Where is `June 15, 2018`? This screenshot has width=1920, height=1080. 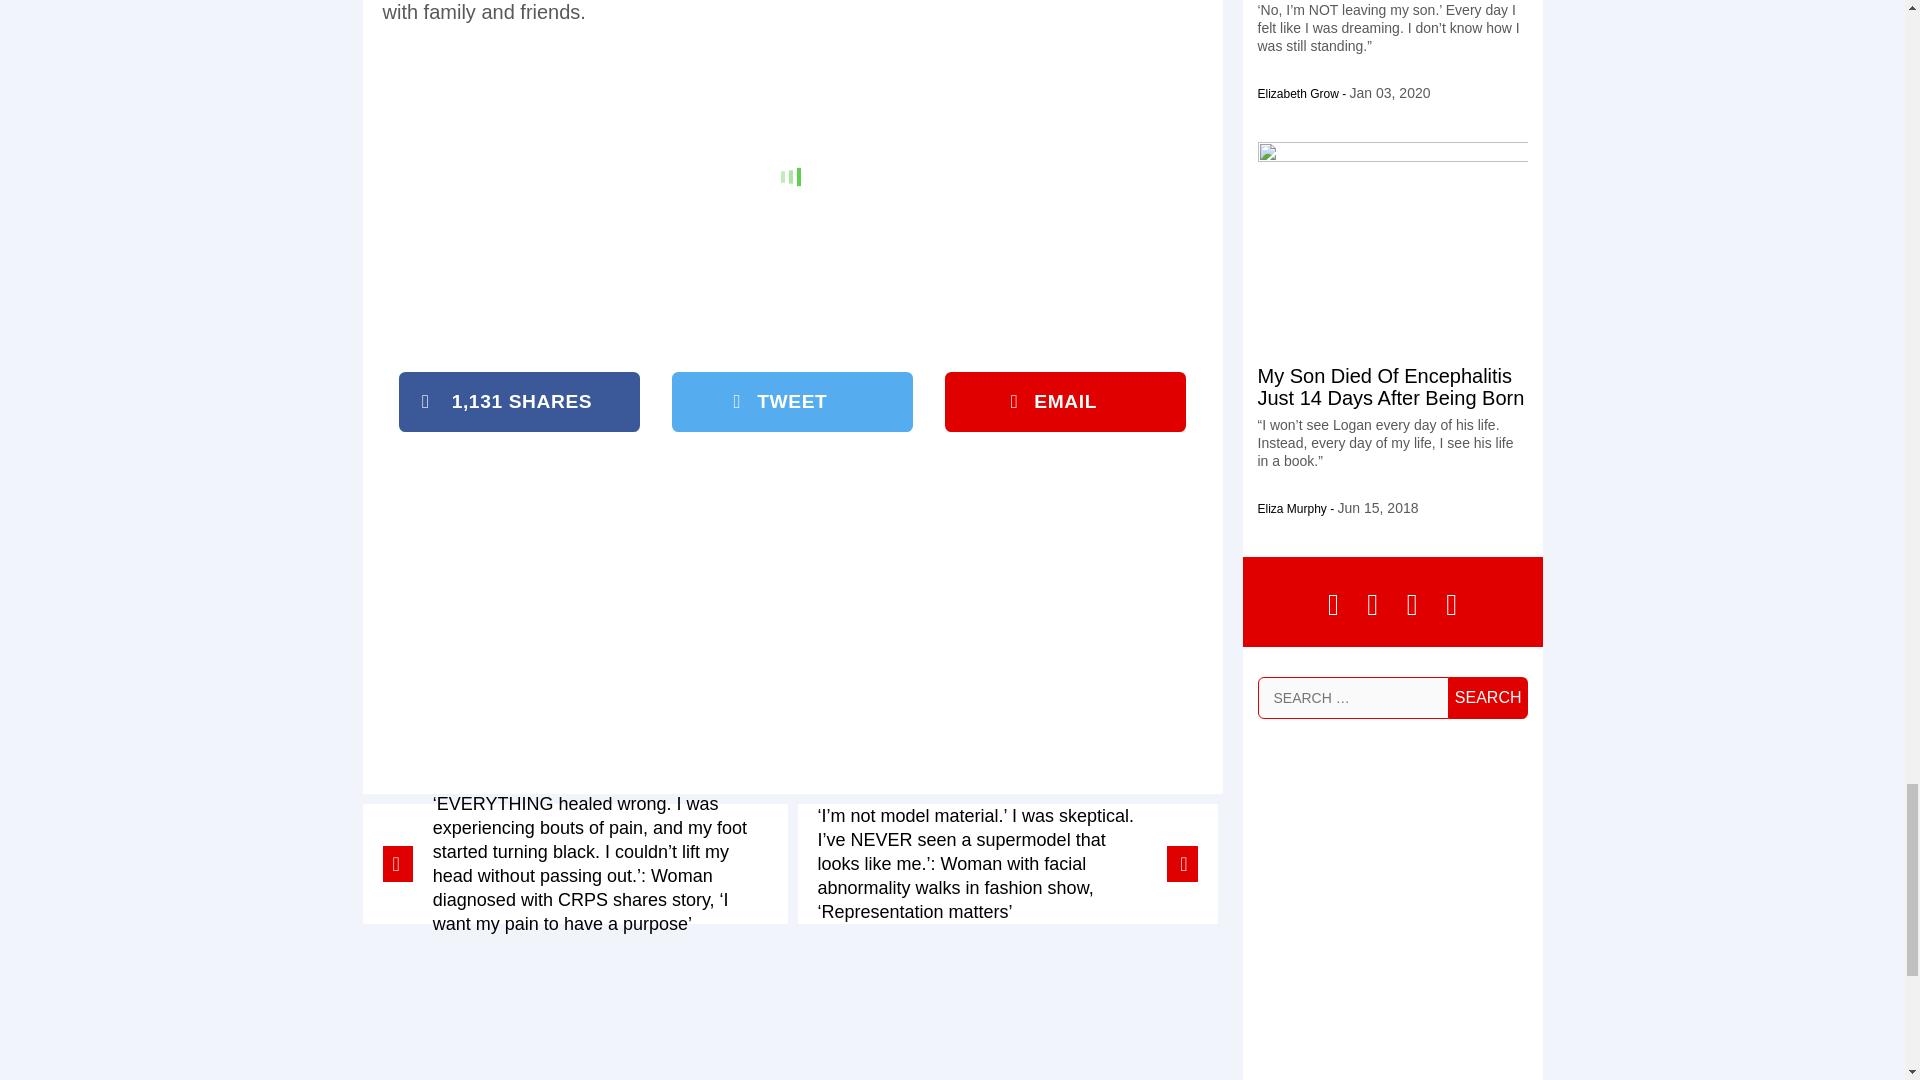 June 15, 2018 is located at coordinates (1378, 508).